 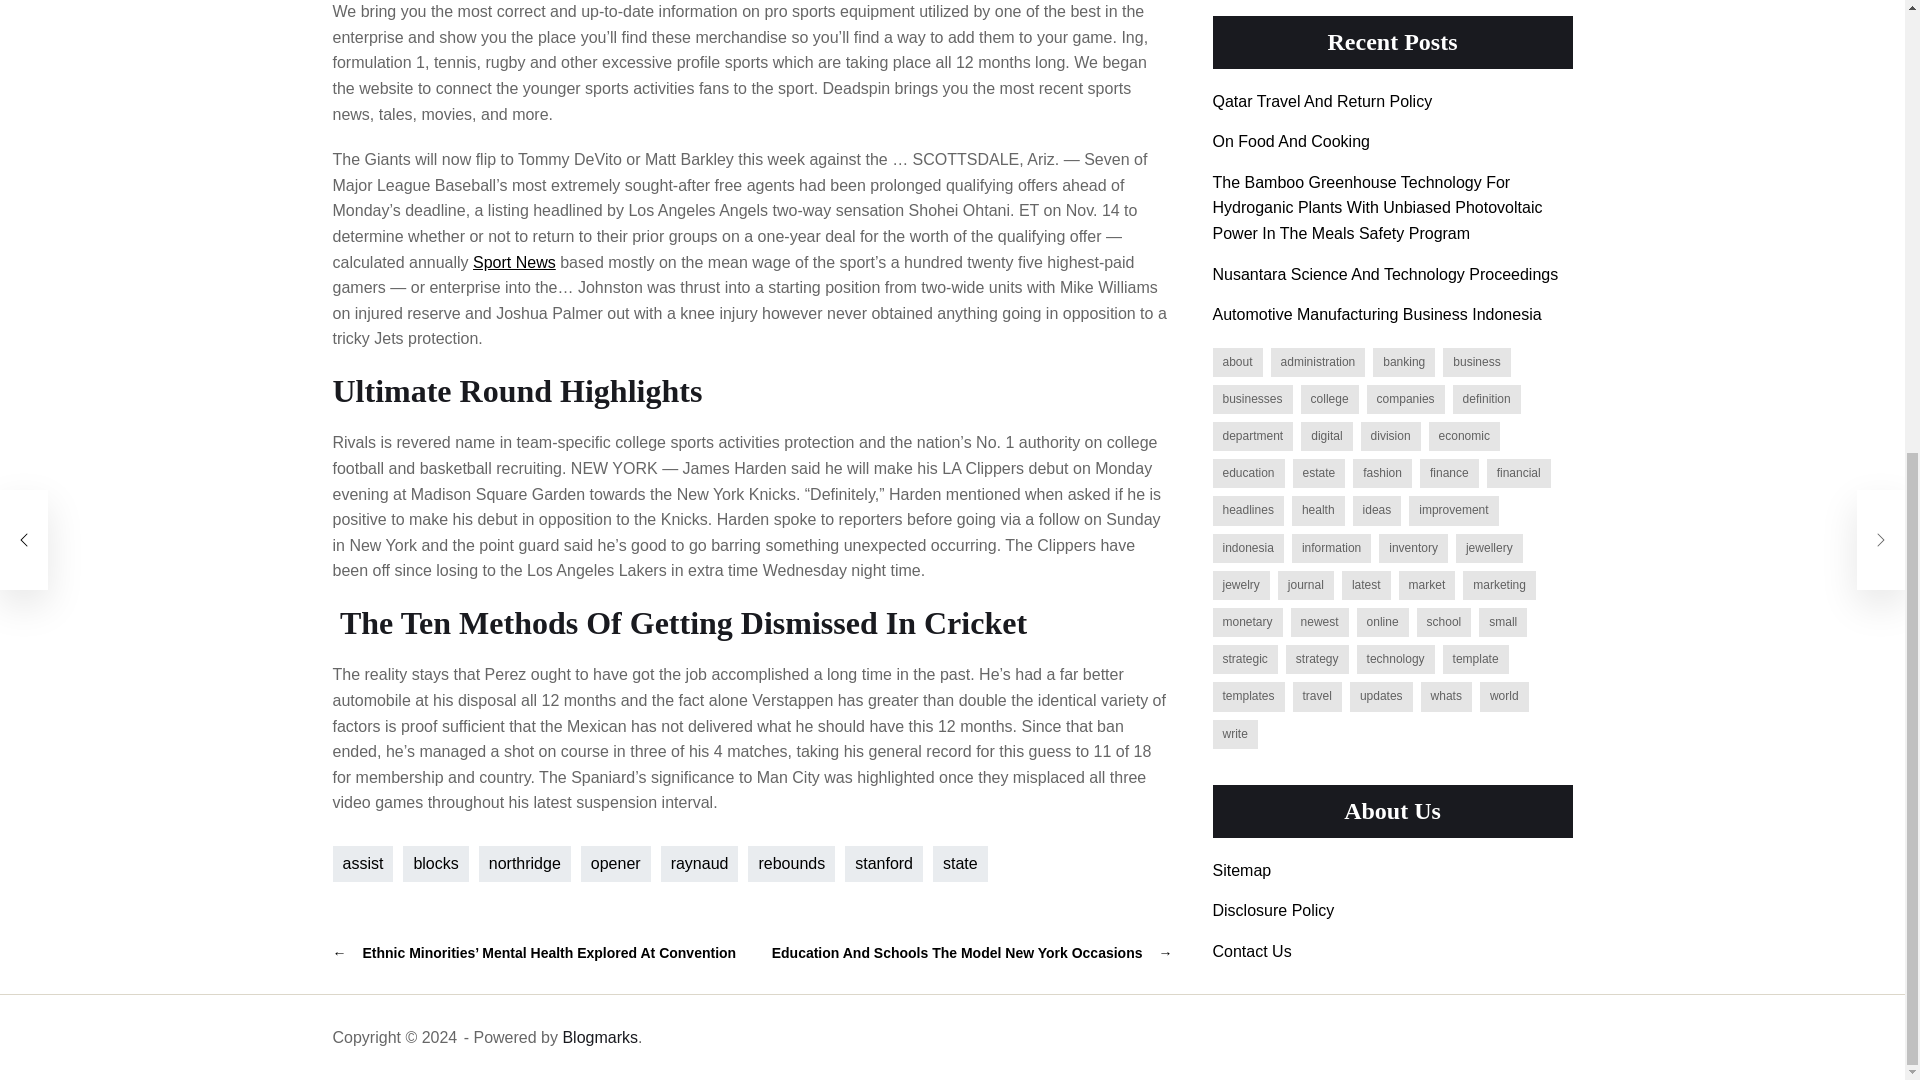 I want to click on raynaud, so click(x=700, y=864).